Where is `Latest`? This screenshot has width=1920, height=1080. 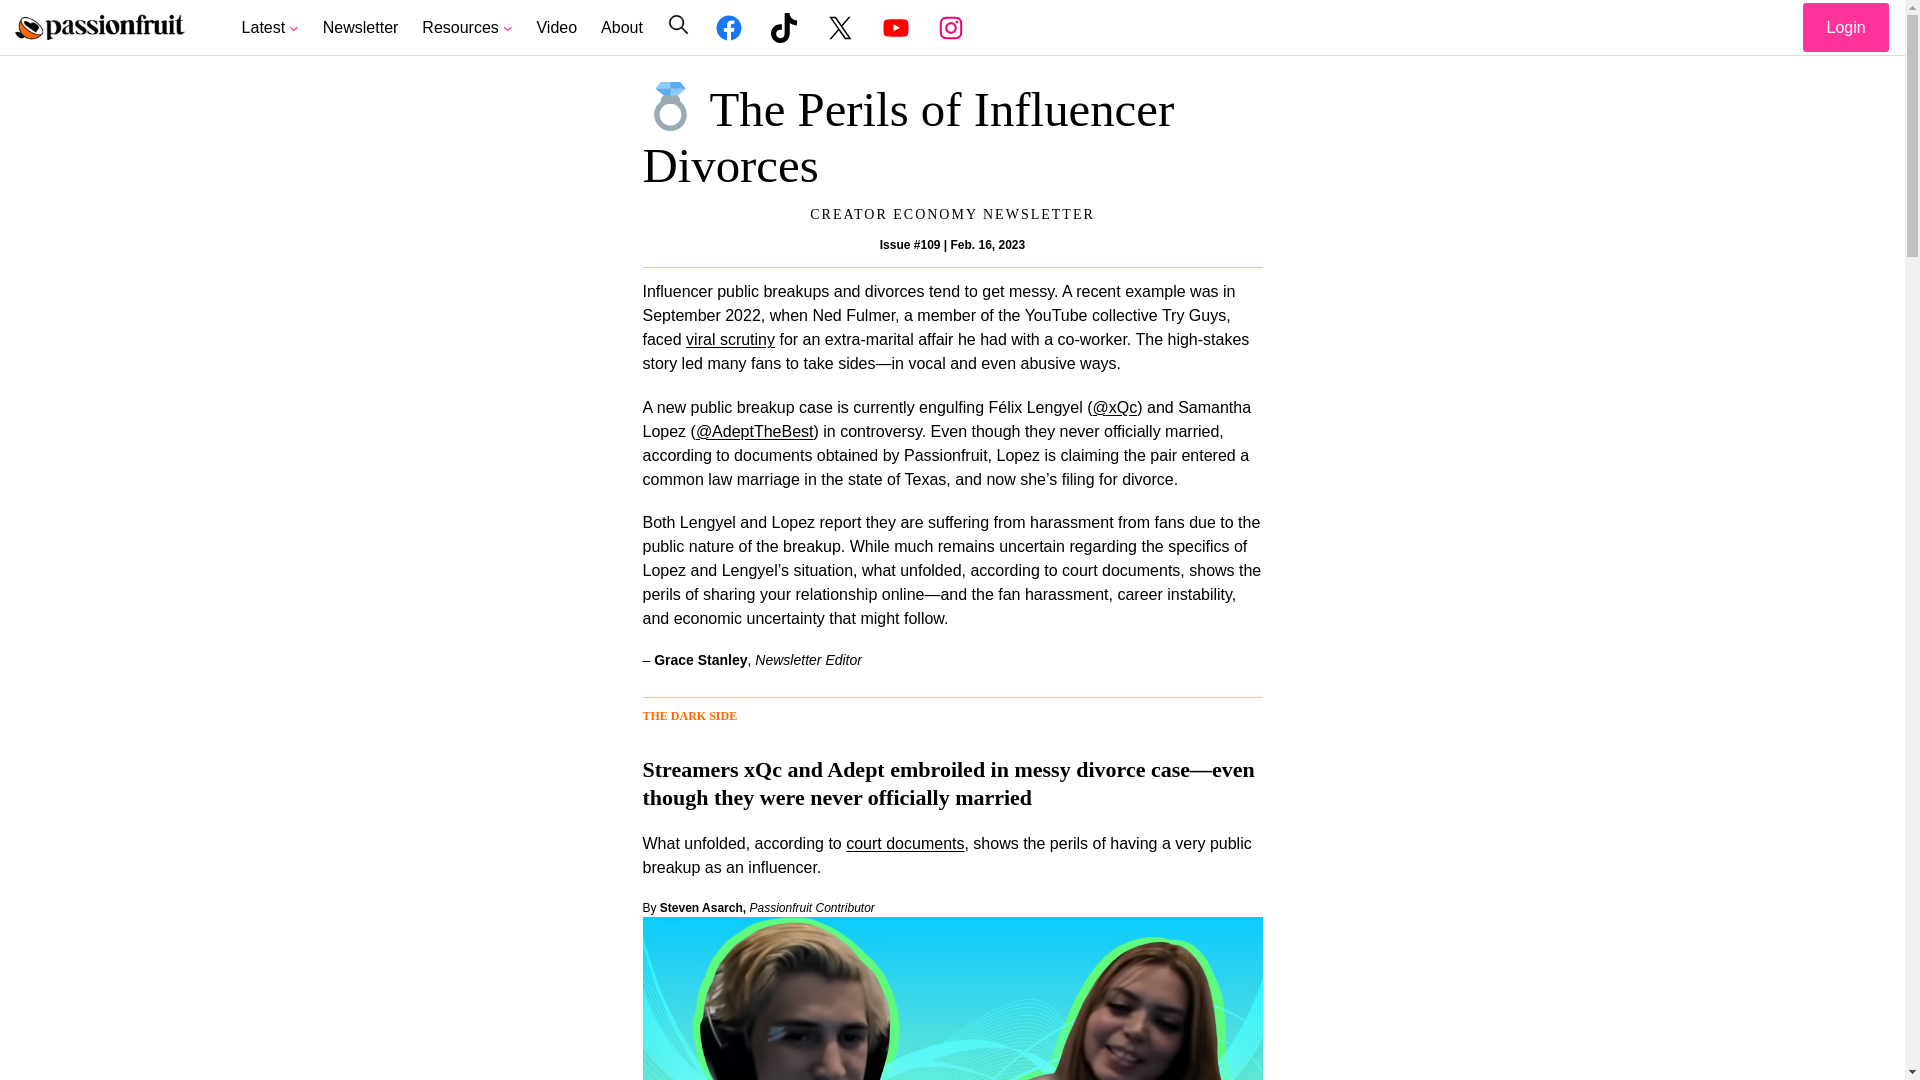
Latest is located at coordinates (264, 28).